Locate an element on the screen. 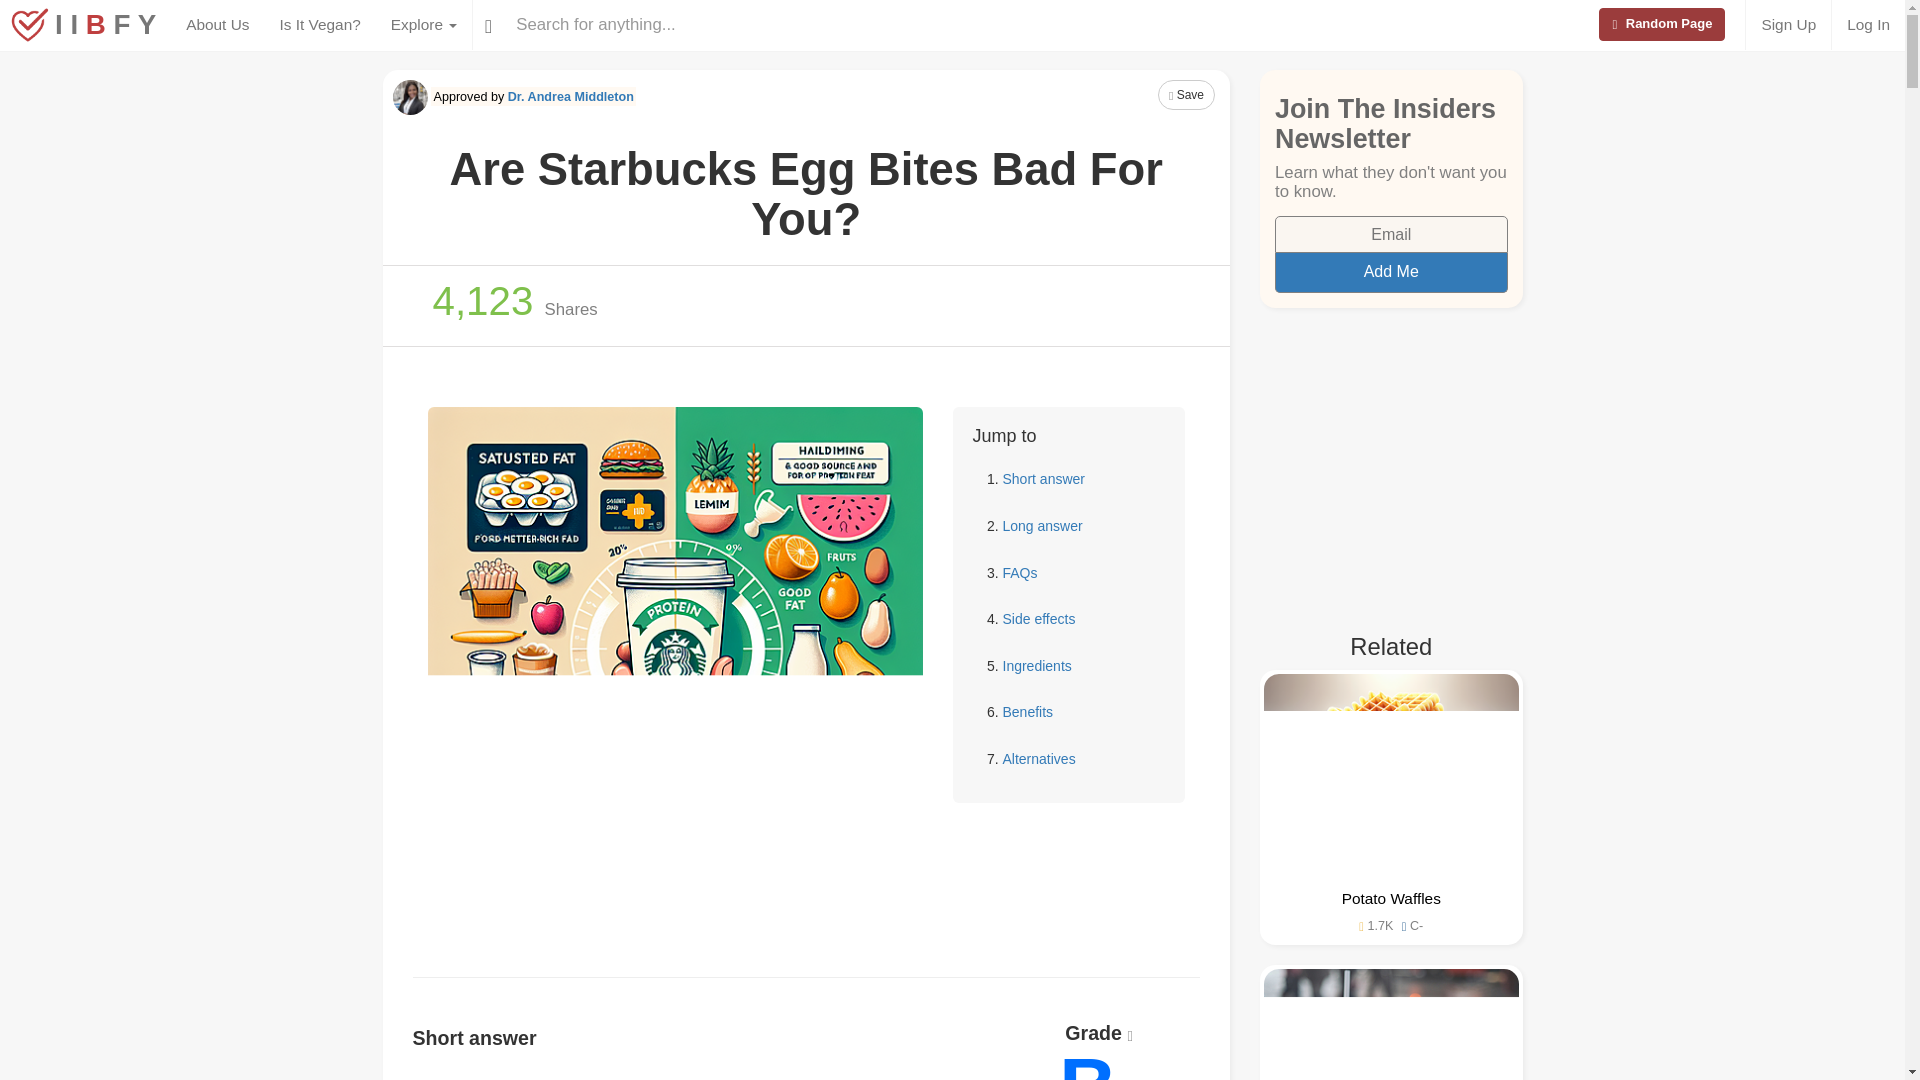  Ingredients is located at coordinates (1036, 665).